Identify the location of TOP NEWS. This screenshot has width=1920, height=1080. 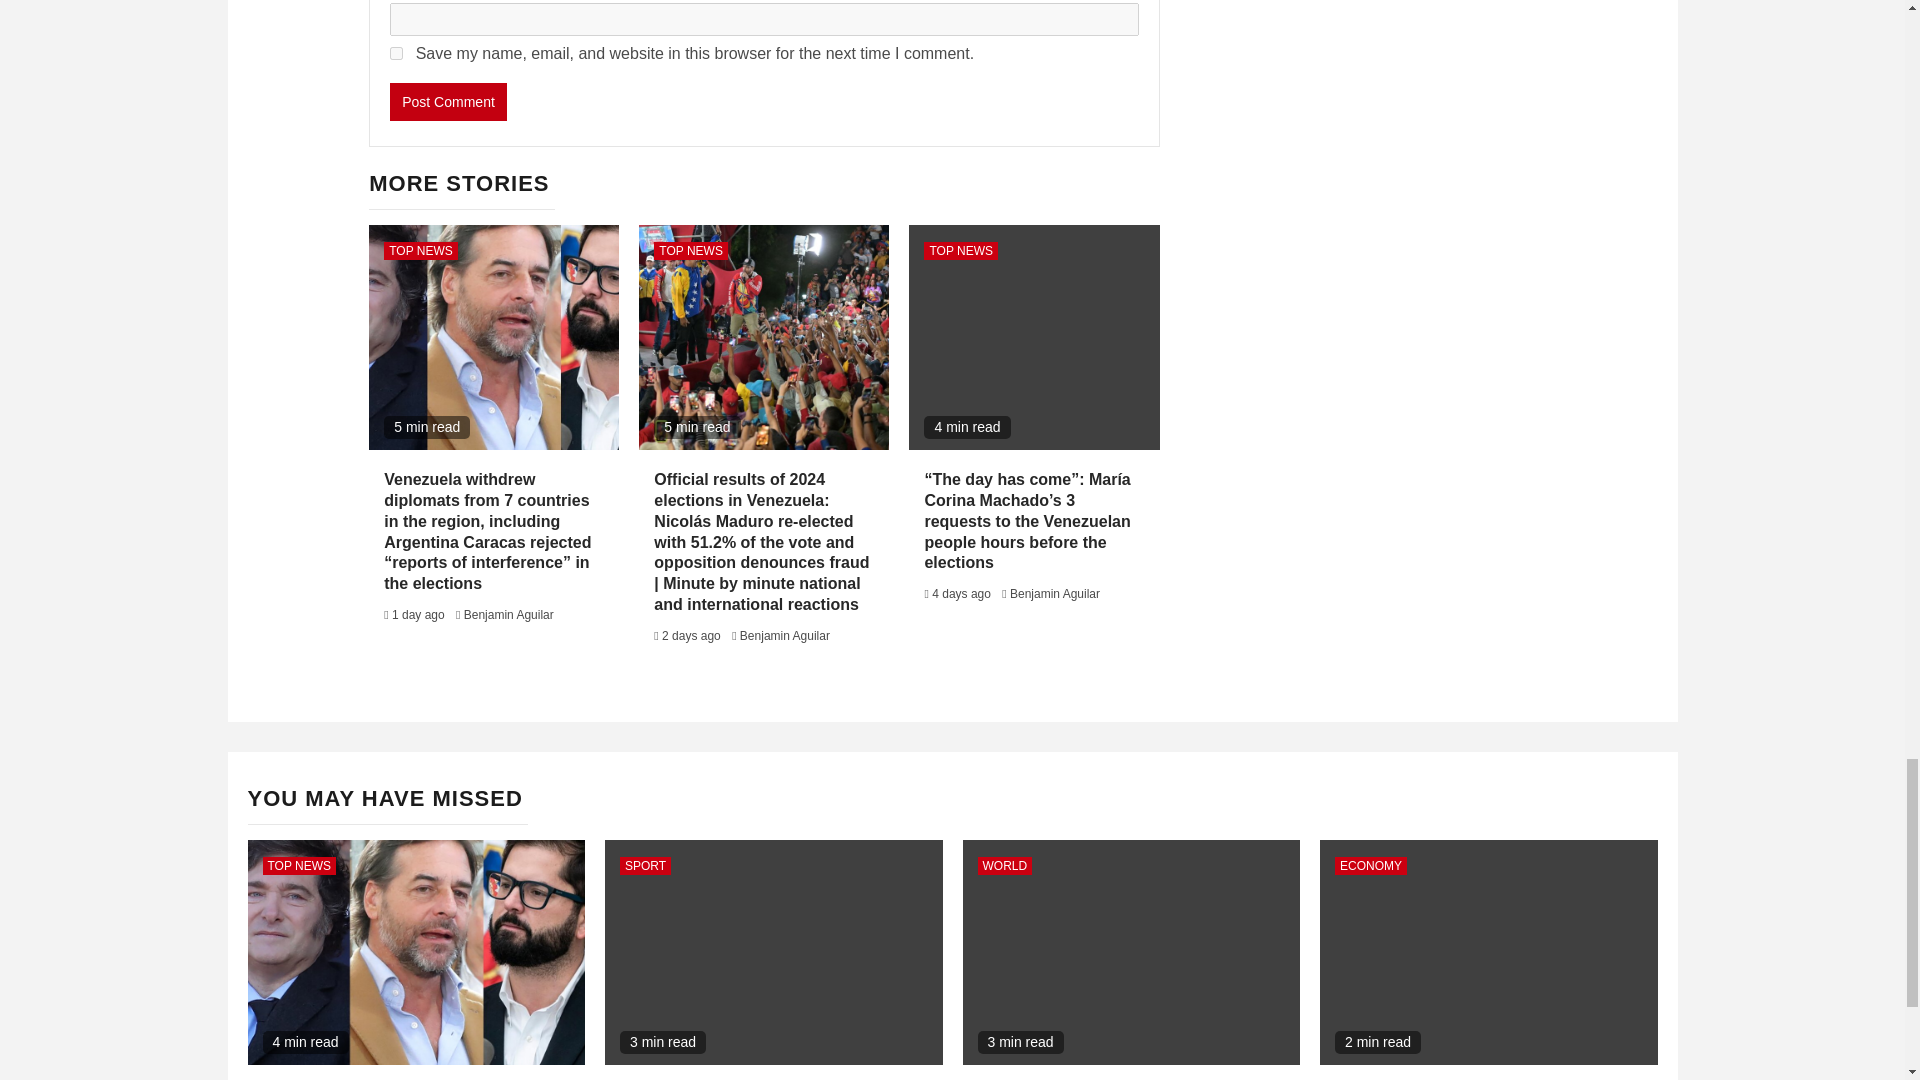
(960, 250).